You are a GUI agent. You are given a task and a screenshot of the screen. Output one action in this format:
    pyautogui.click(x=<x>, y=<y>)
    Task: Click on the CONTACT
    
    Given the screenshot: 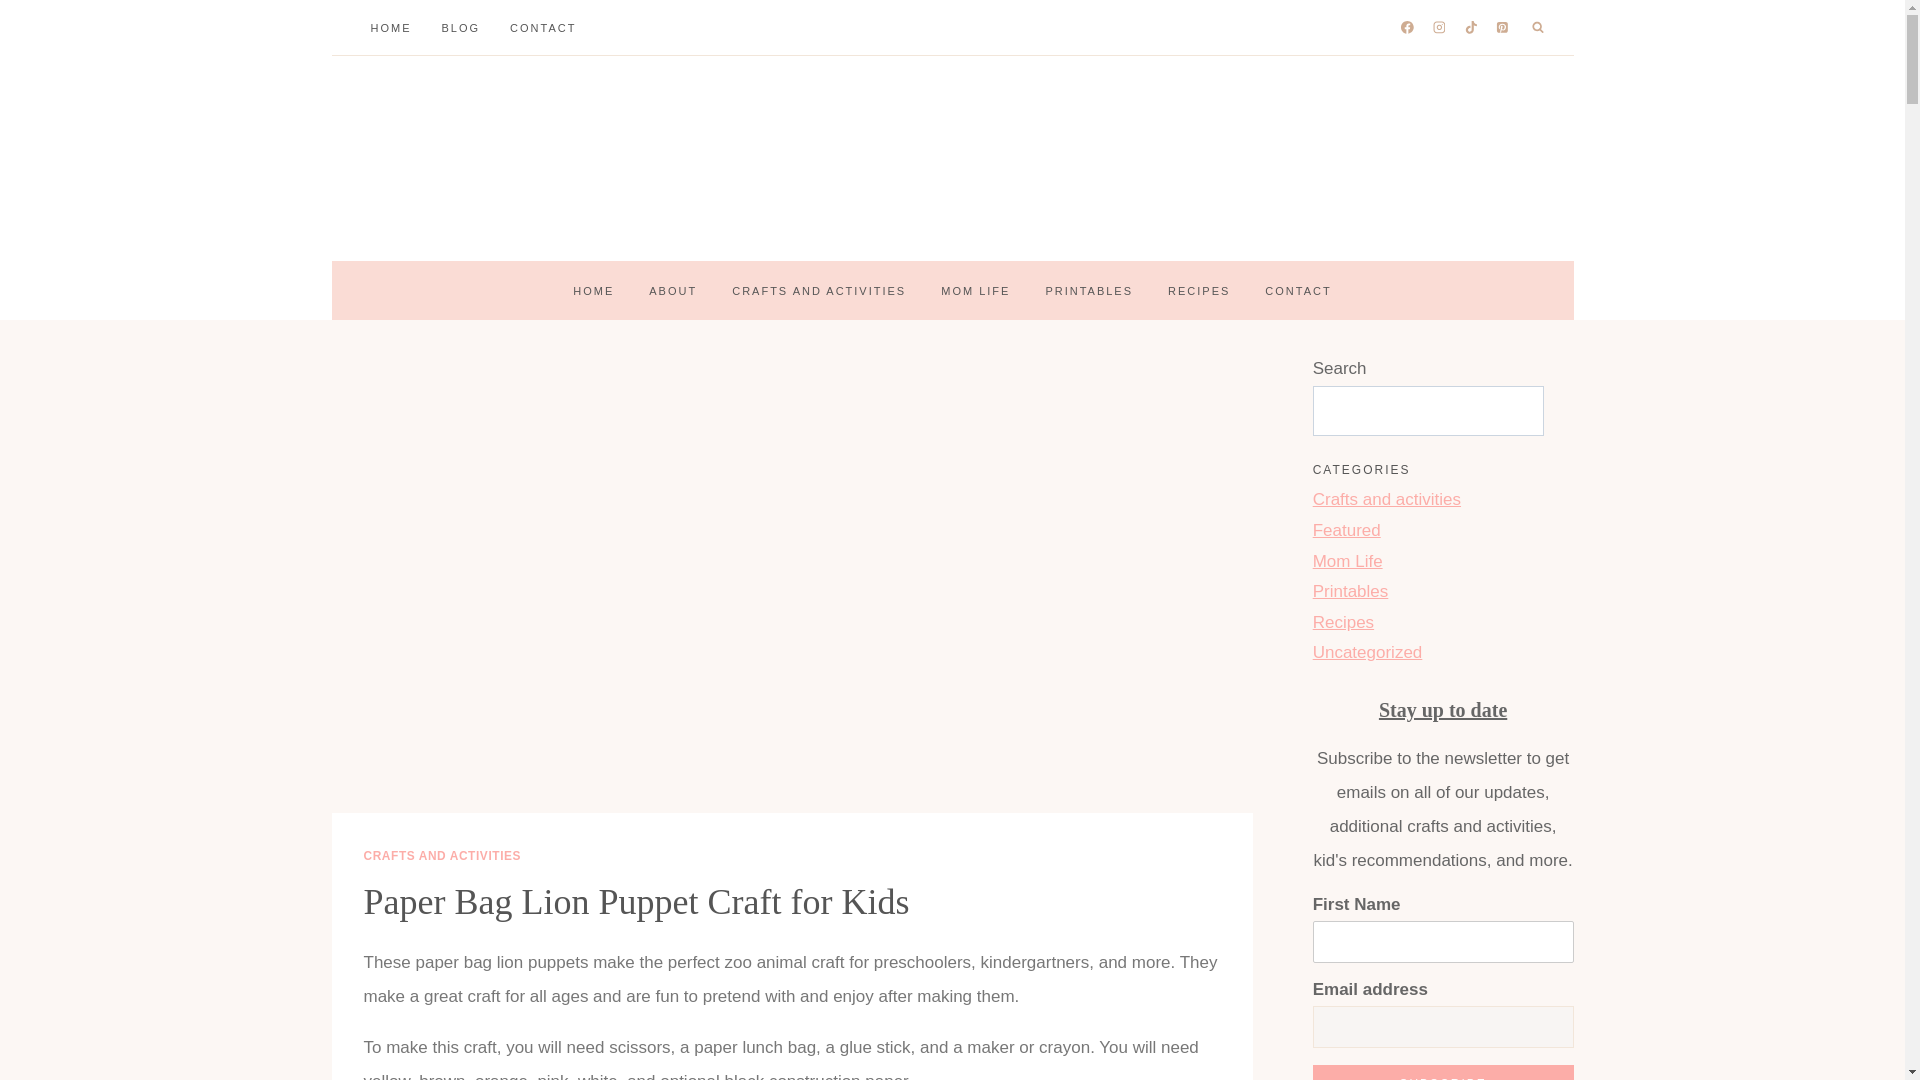 What is the action you would take?
    pyautogui.click(x=543, y=28)
    